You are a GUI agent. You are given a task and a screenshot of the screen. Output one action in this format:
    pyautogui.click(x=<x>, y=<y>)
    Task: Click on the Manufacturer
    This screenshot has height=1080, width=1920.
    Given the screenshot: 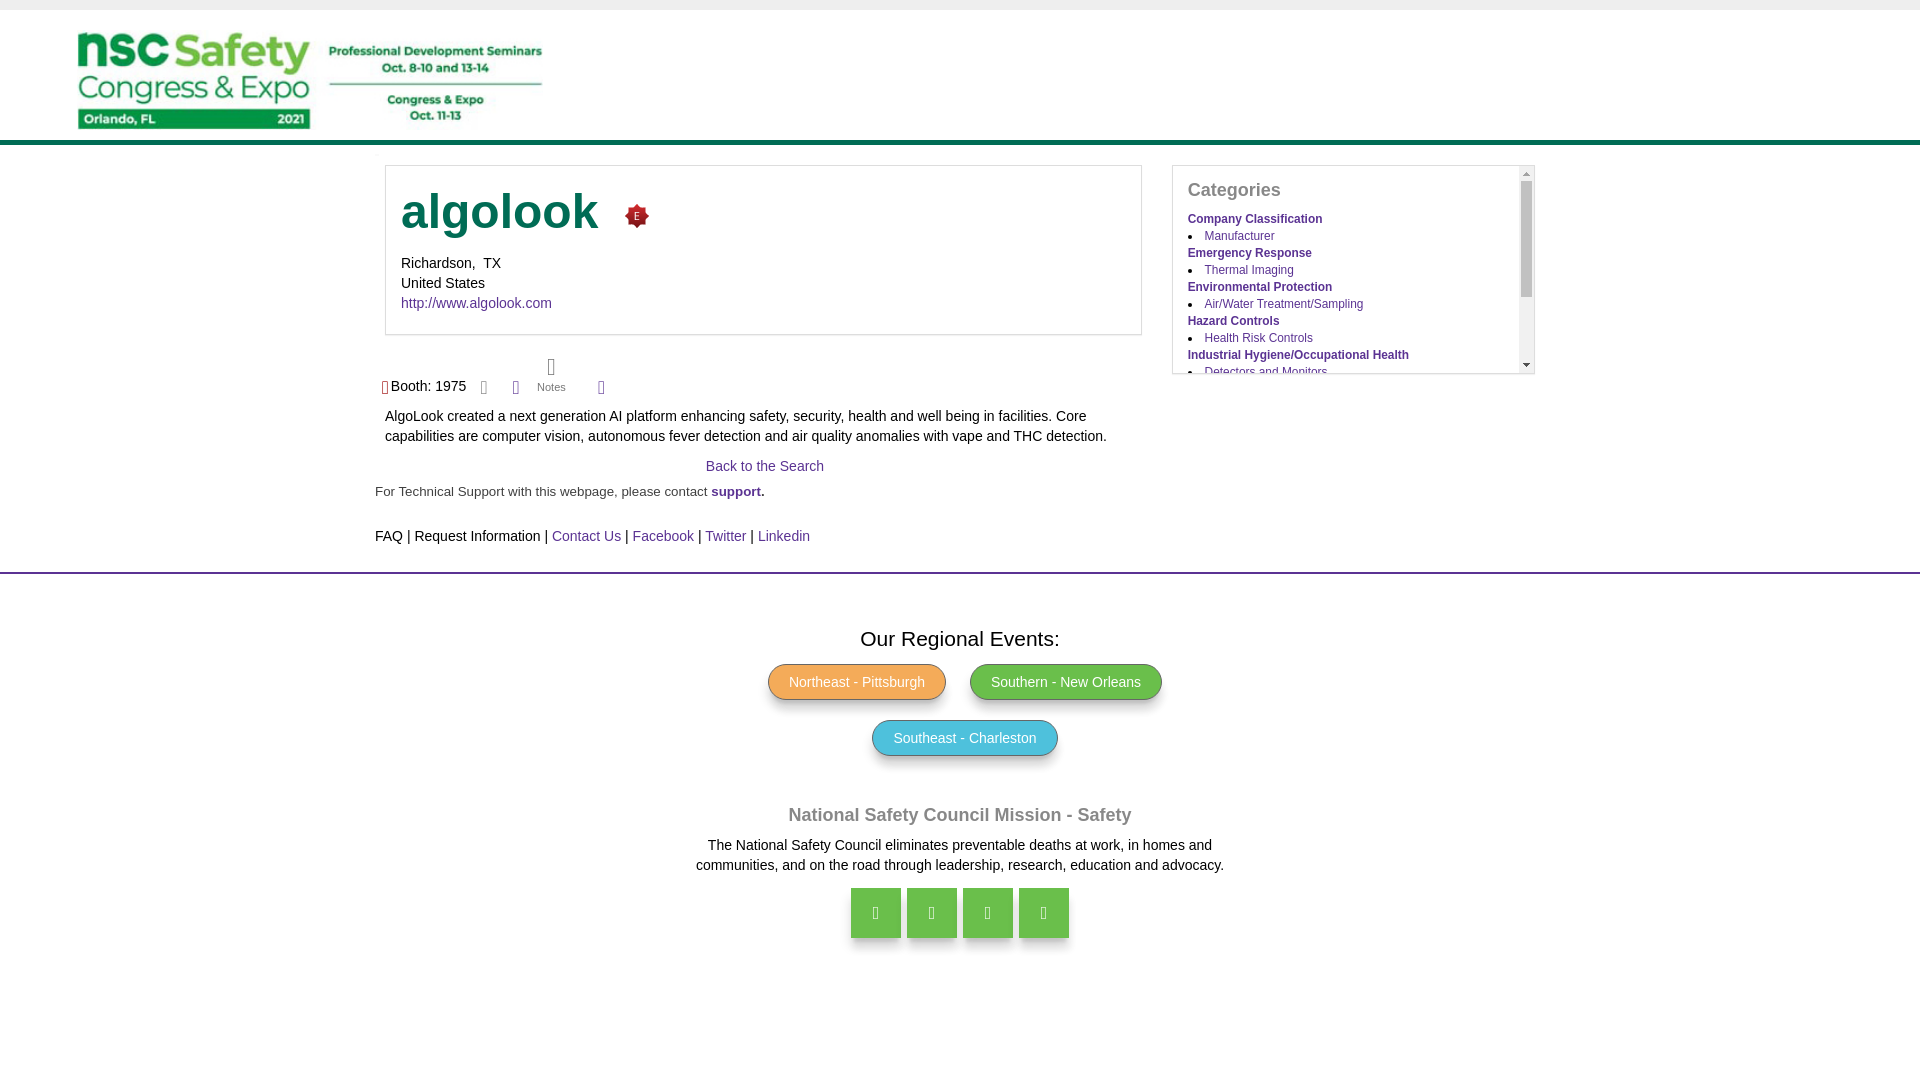 What is the action you would take?
    pyautogui.click(x=1240, y=236)
    